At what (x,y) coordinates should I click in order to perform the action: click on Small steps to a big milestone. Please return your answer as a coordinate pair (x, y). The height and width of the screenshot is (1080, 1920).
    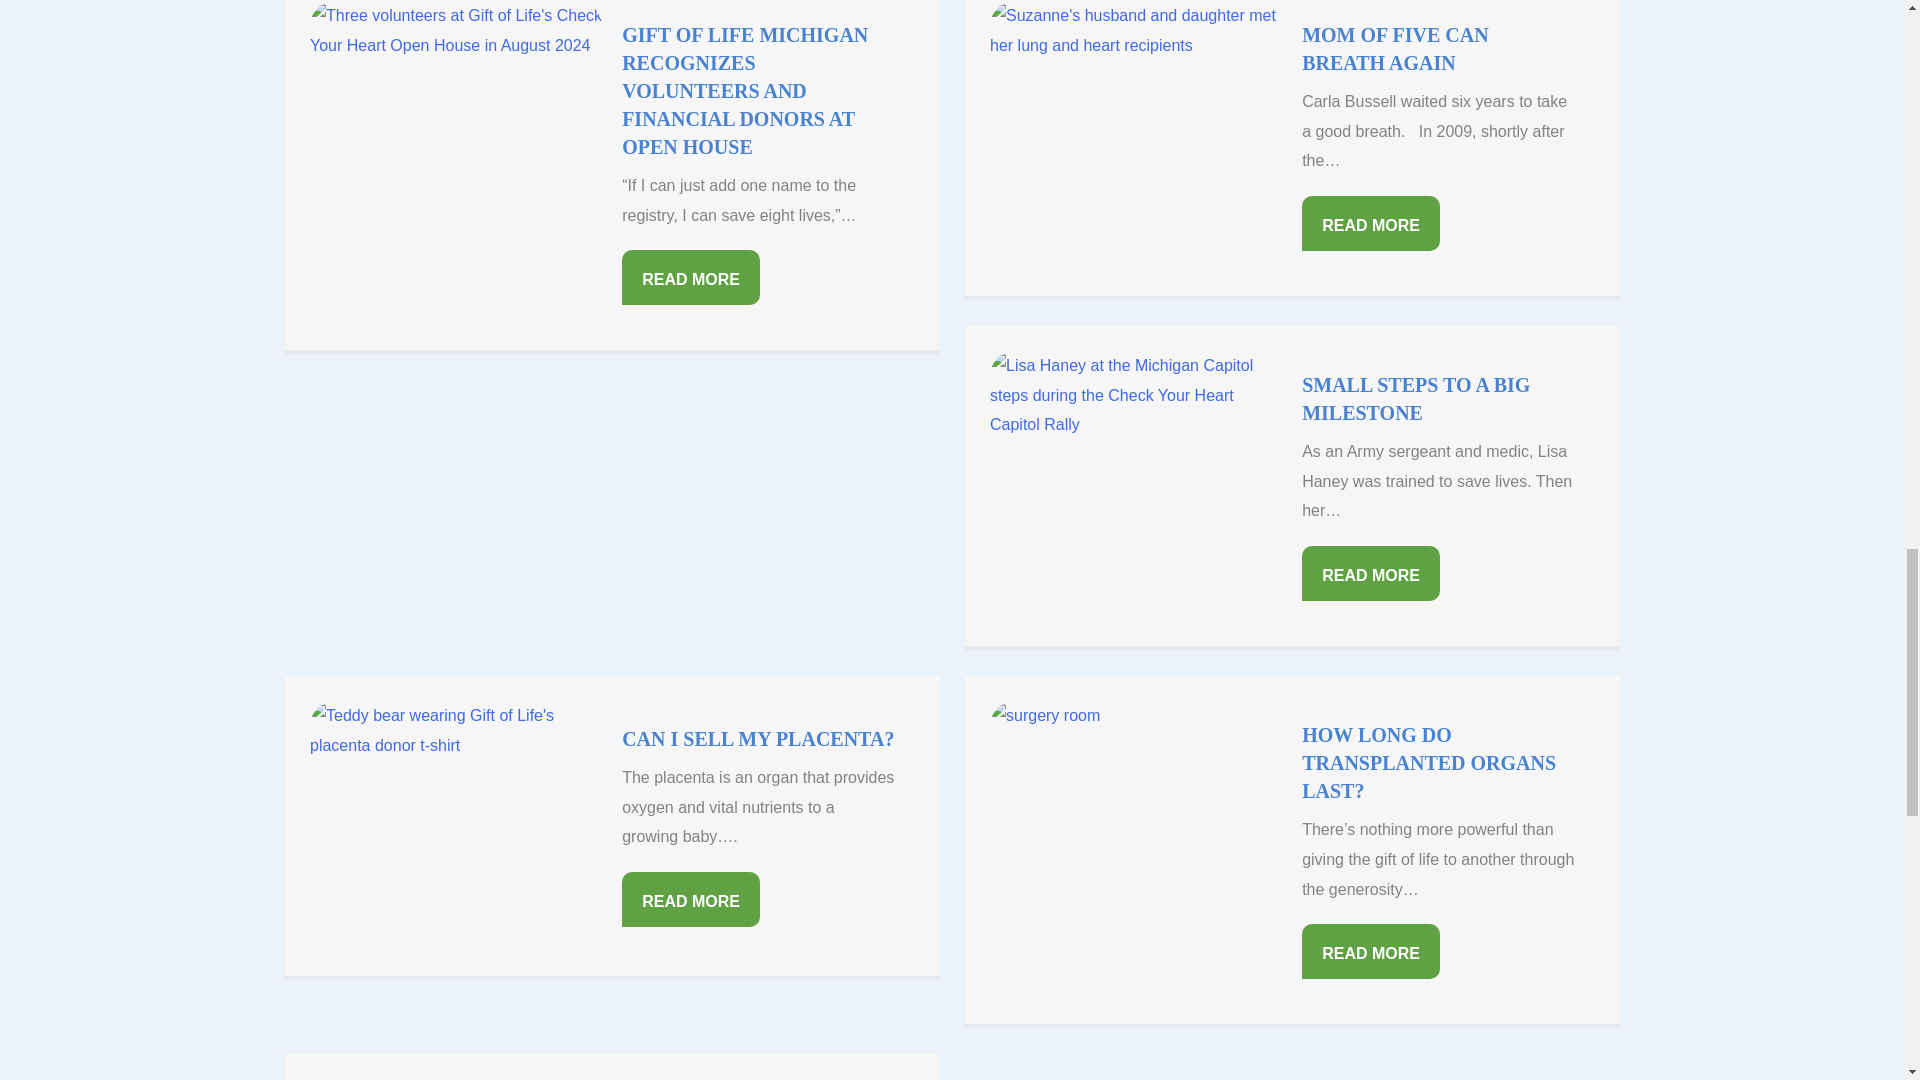
    Looking at the image, I should click on (1136, 474).